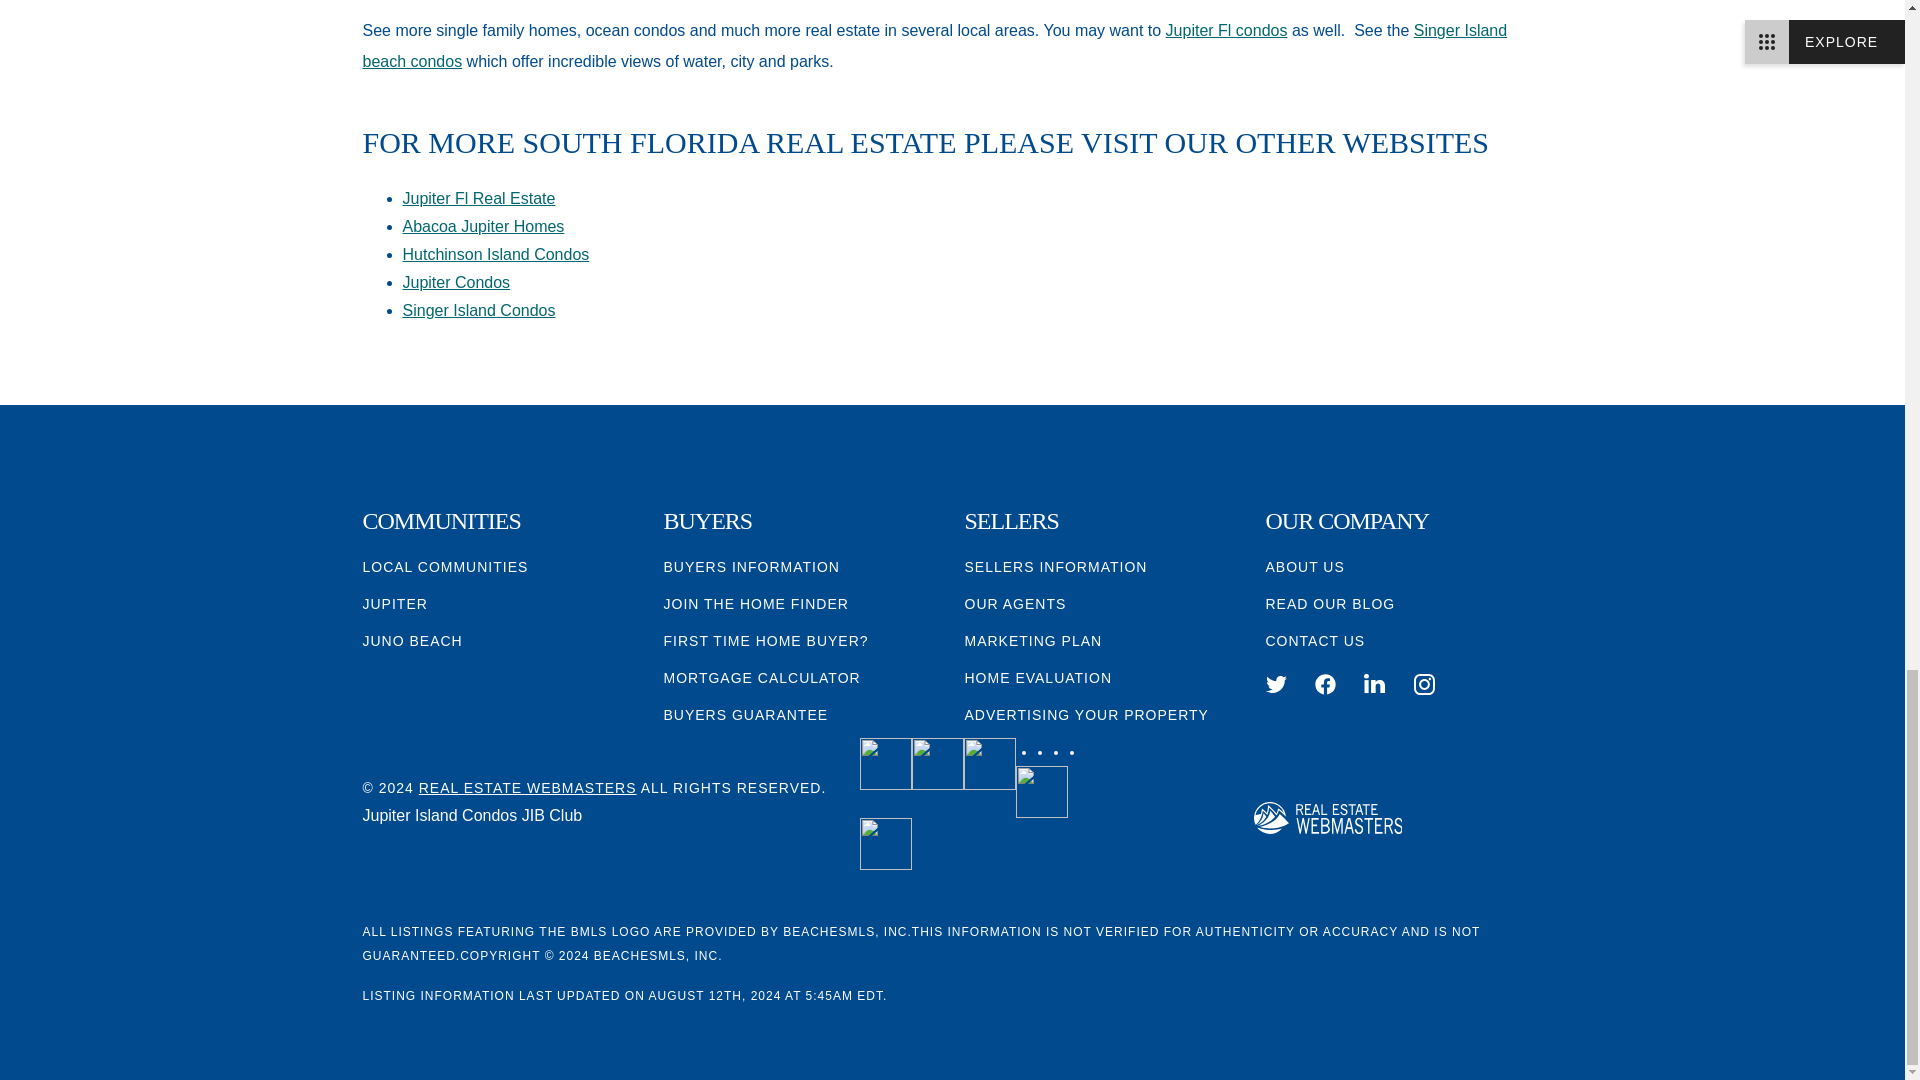  Describe the element at coordinates (934, 45) in the screenshot. I see `Singer Island Condos` at that location.